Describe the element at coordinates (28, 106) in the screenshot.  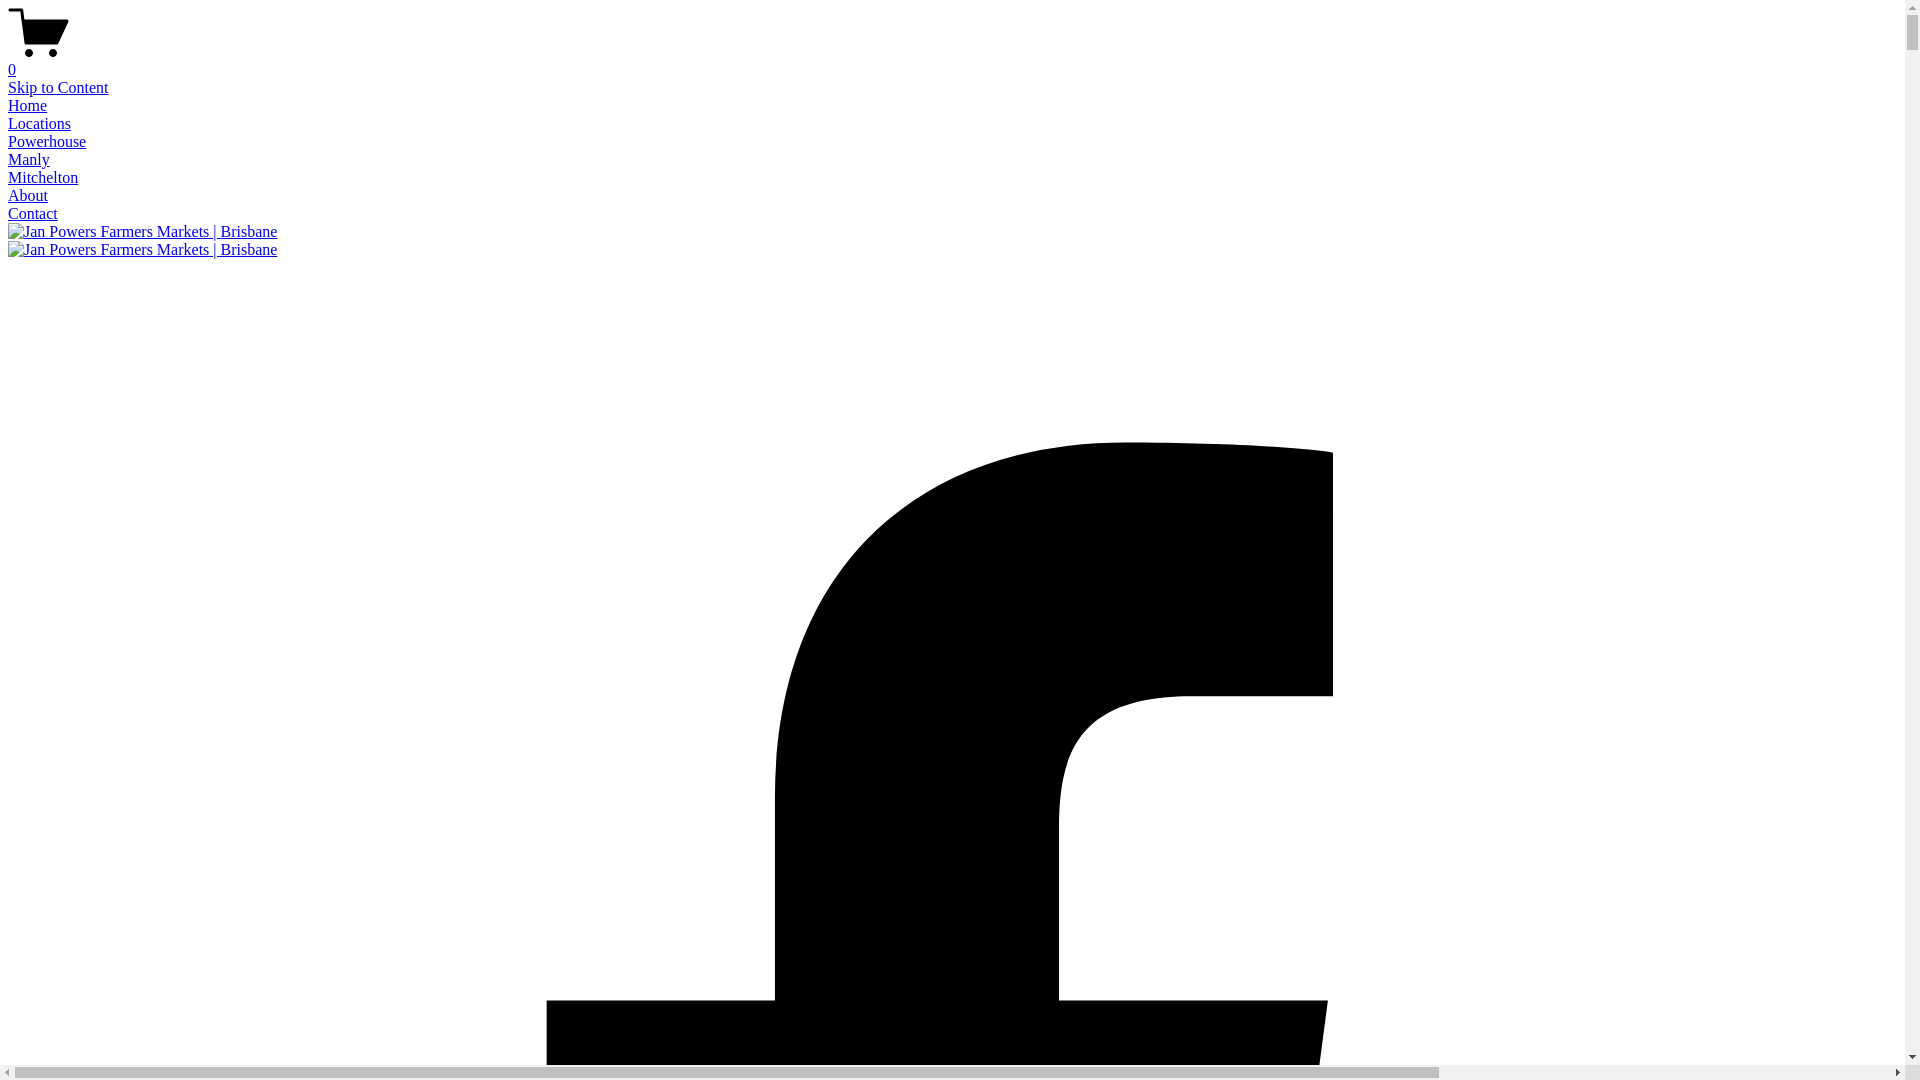
I see `Home` at that location.